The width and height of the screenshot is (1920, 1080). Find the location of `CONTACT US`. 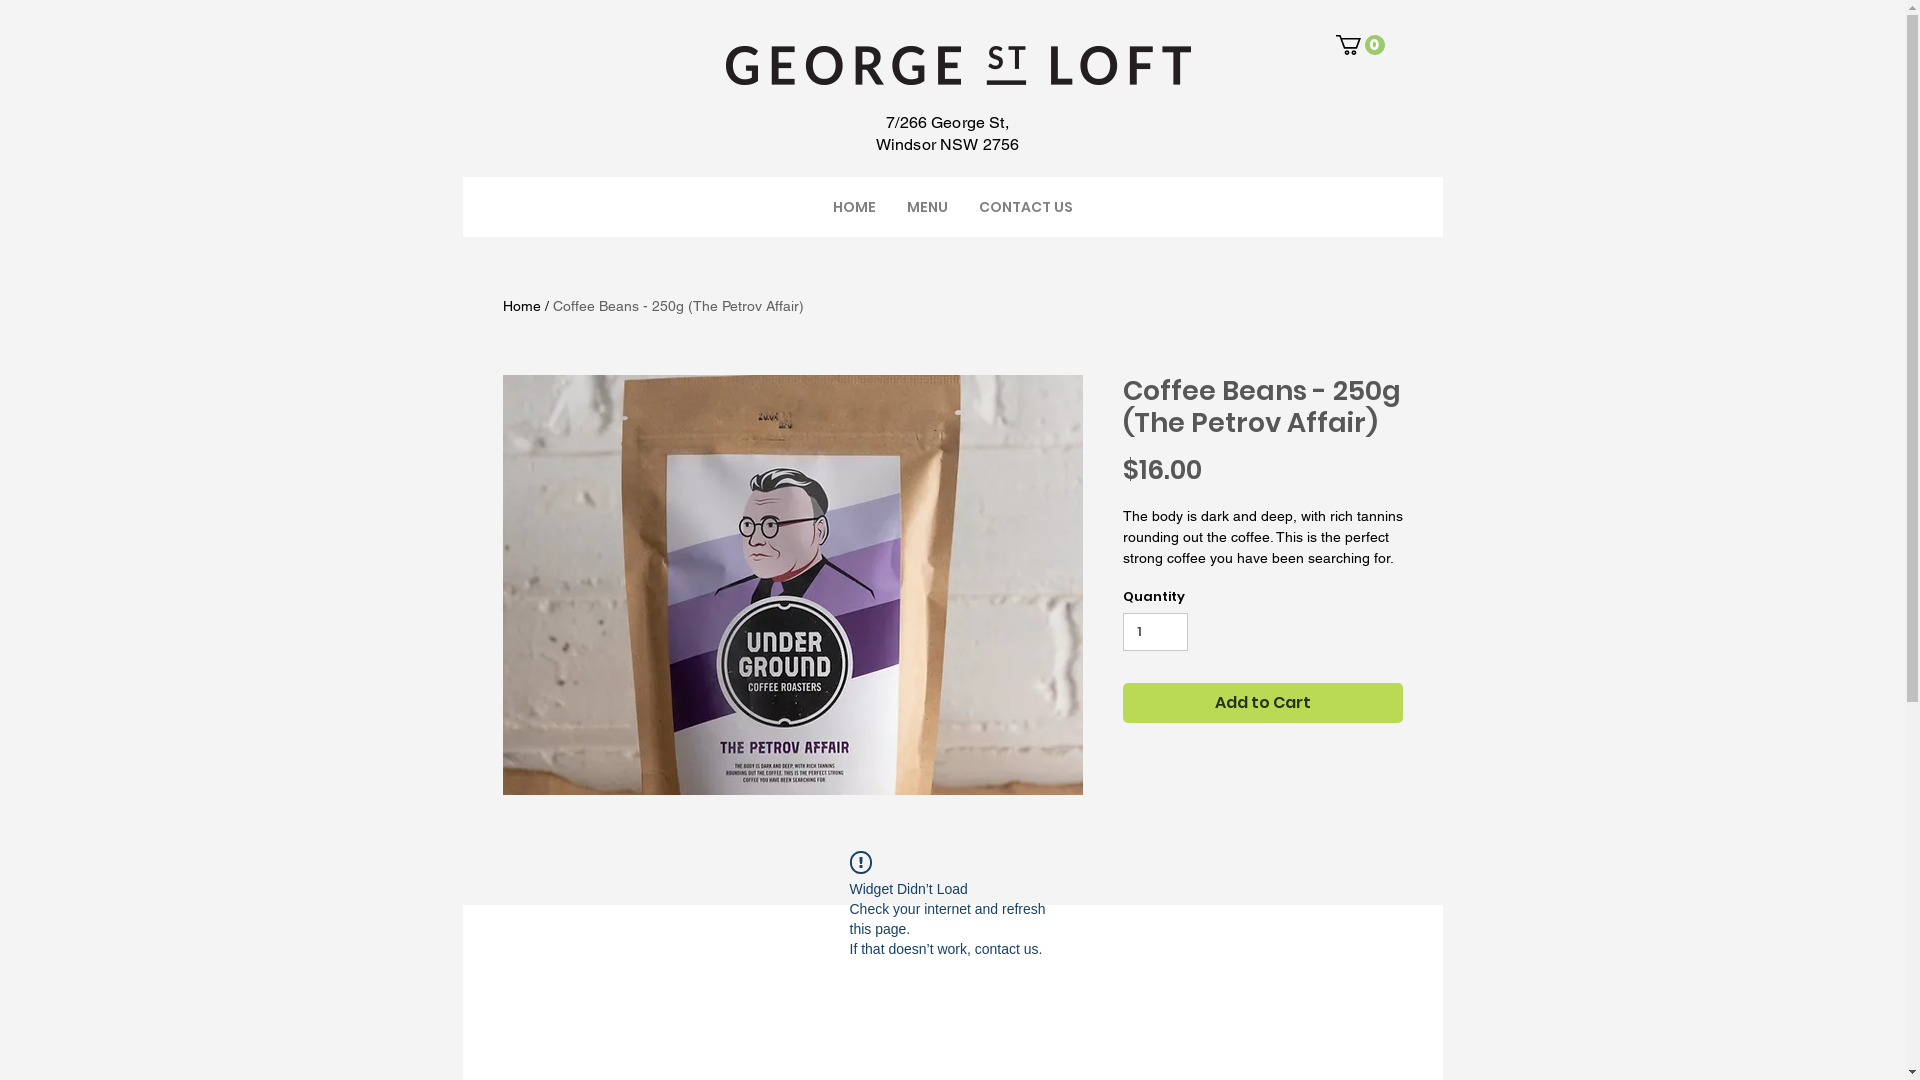

CONTACT US is located at coordinates (1026, 207).